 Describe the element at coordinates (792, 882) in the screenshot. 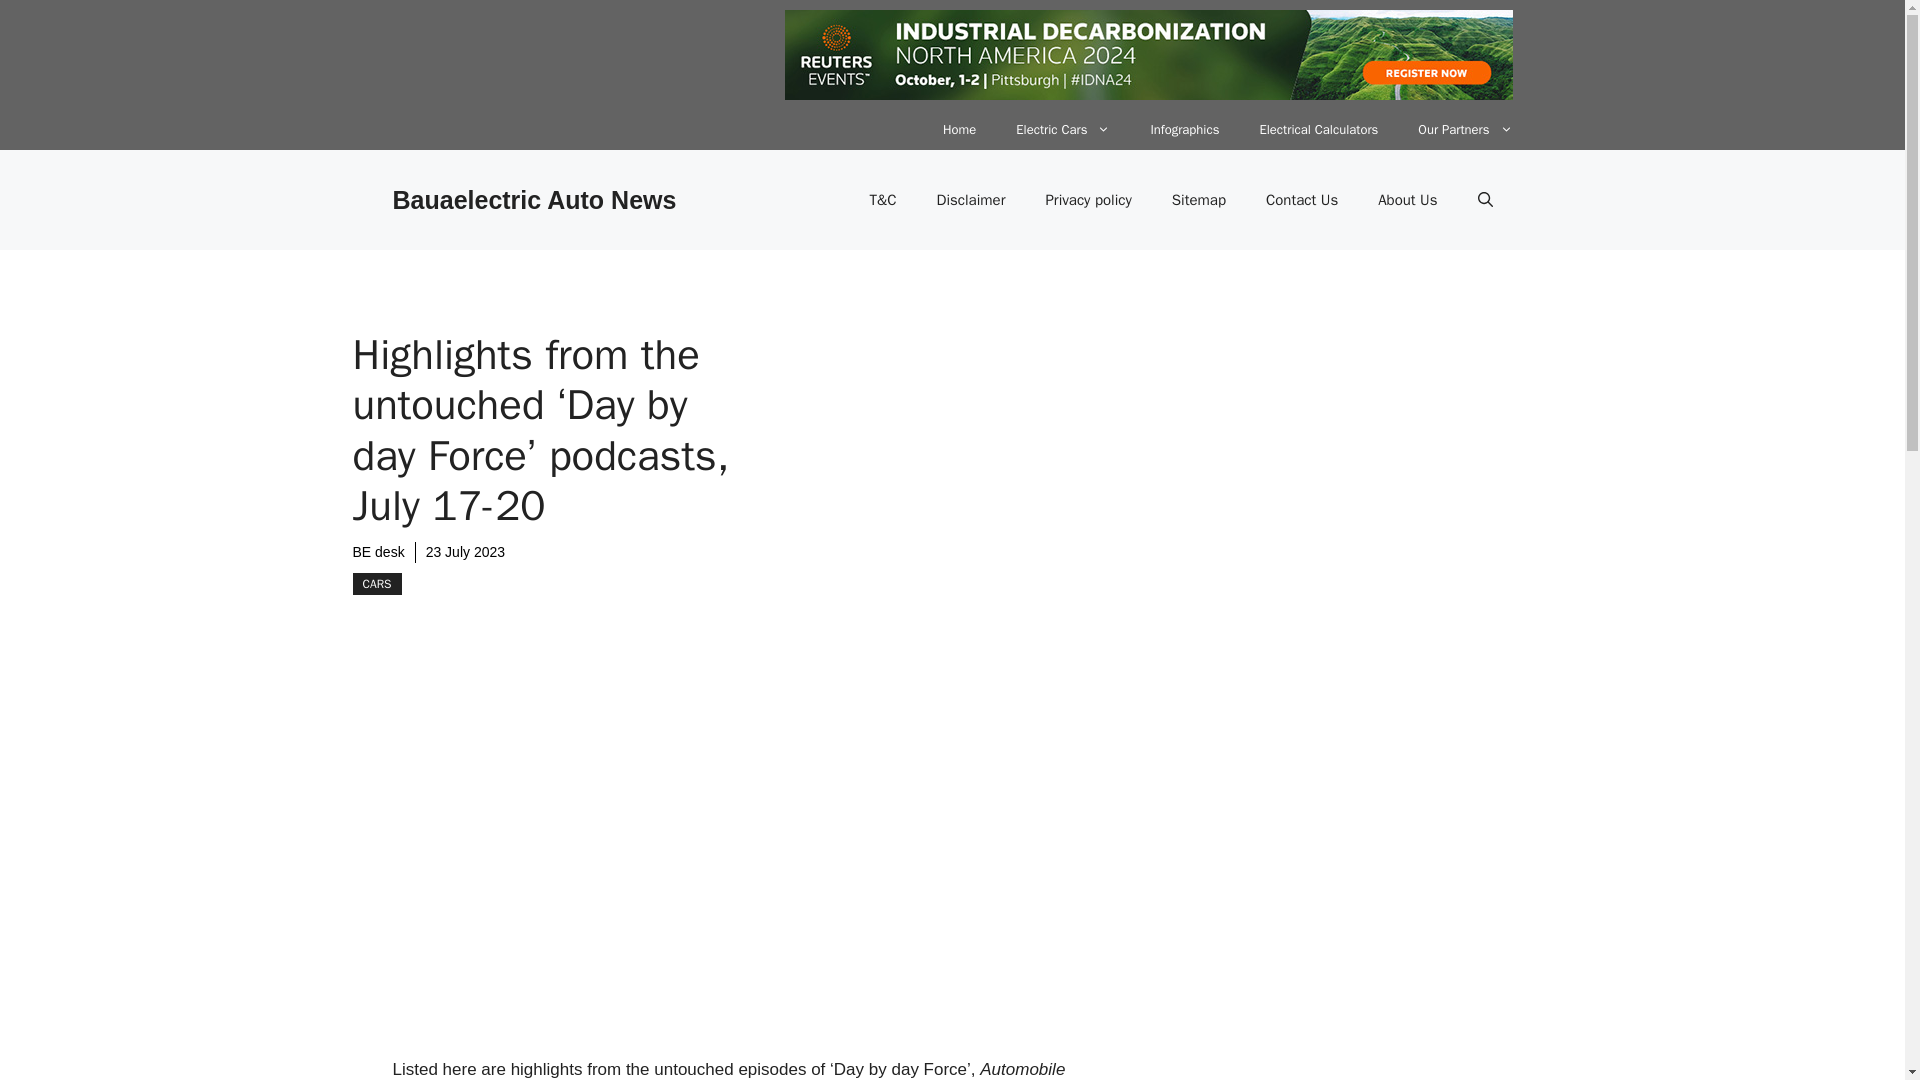

I see `Advertisement` at that location.